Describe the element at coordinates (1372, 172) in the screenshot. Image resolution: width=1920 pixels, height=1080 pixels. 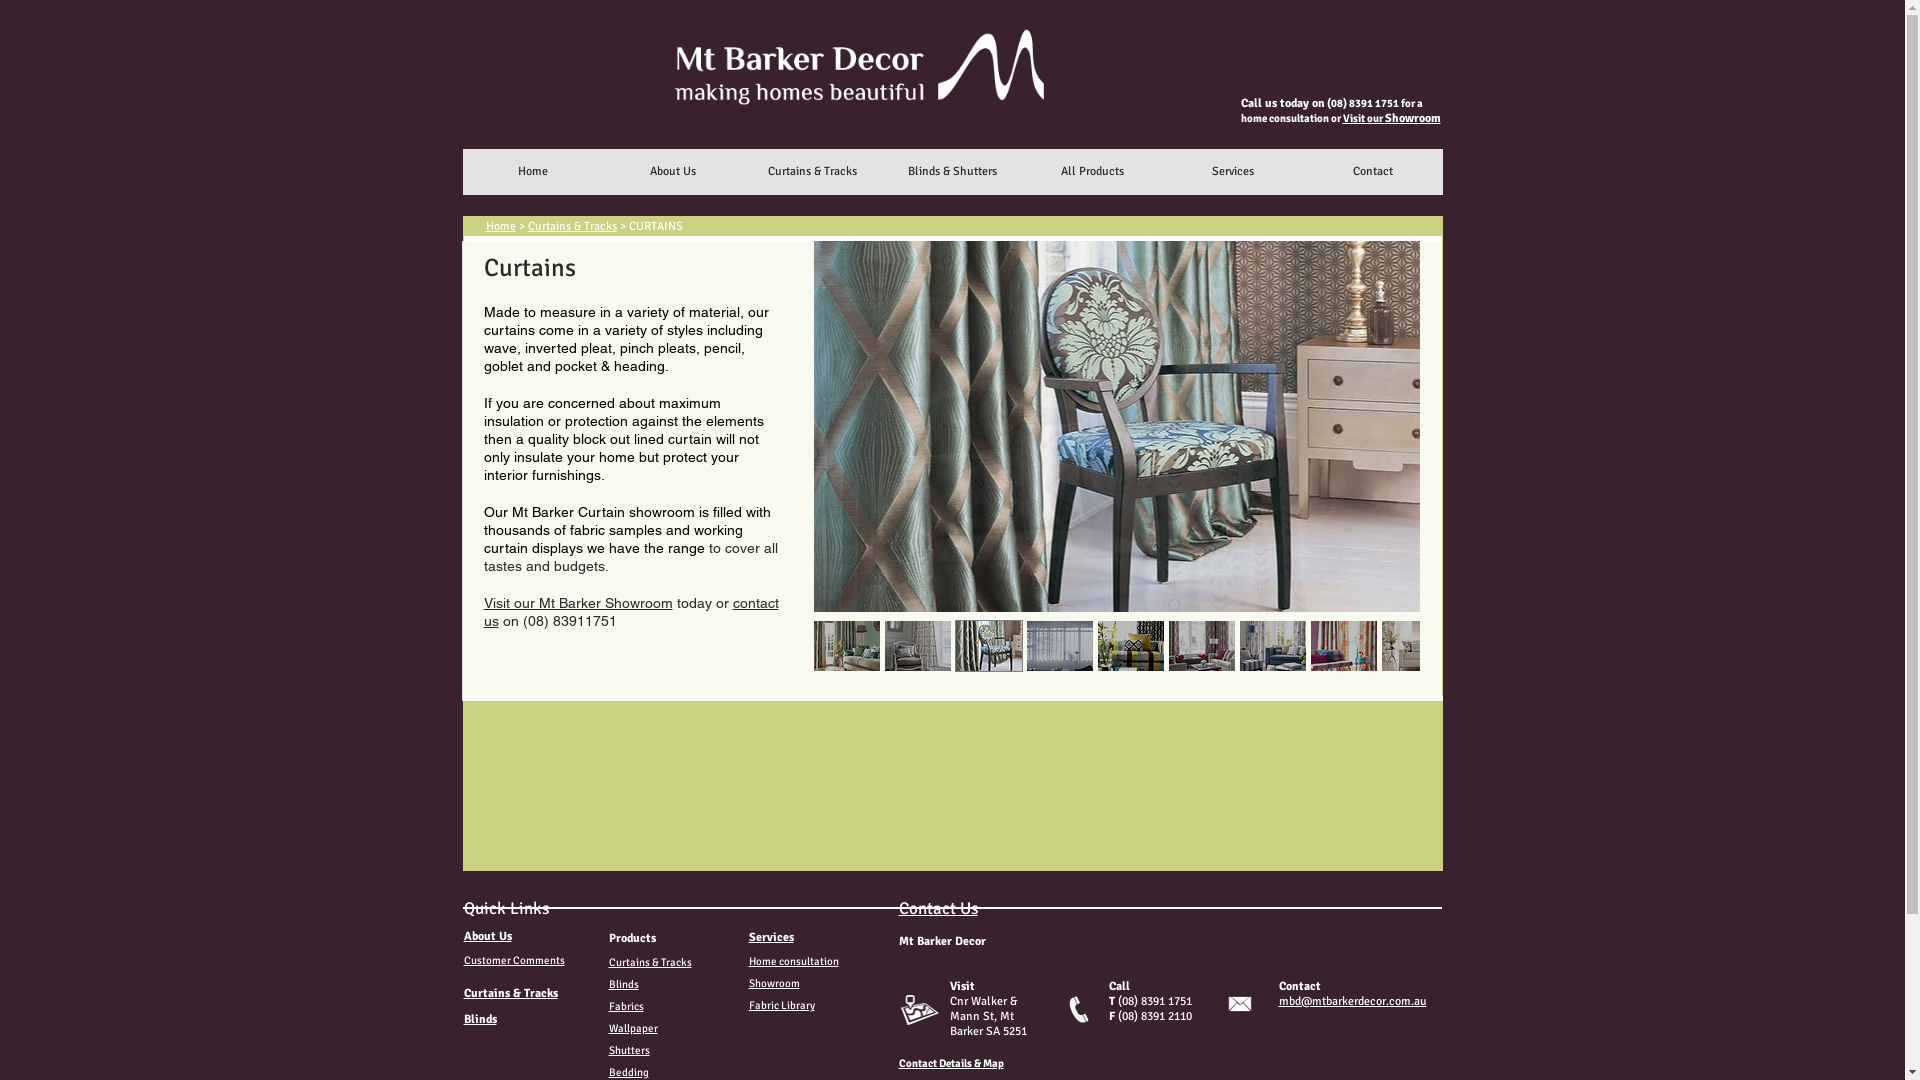
I see `Contact` at that location.